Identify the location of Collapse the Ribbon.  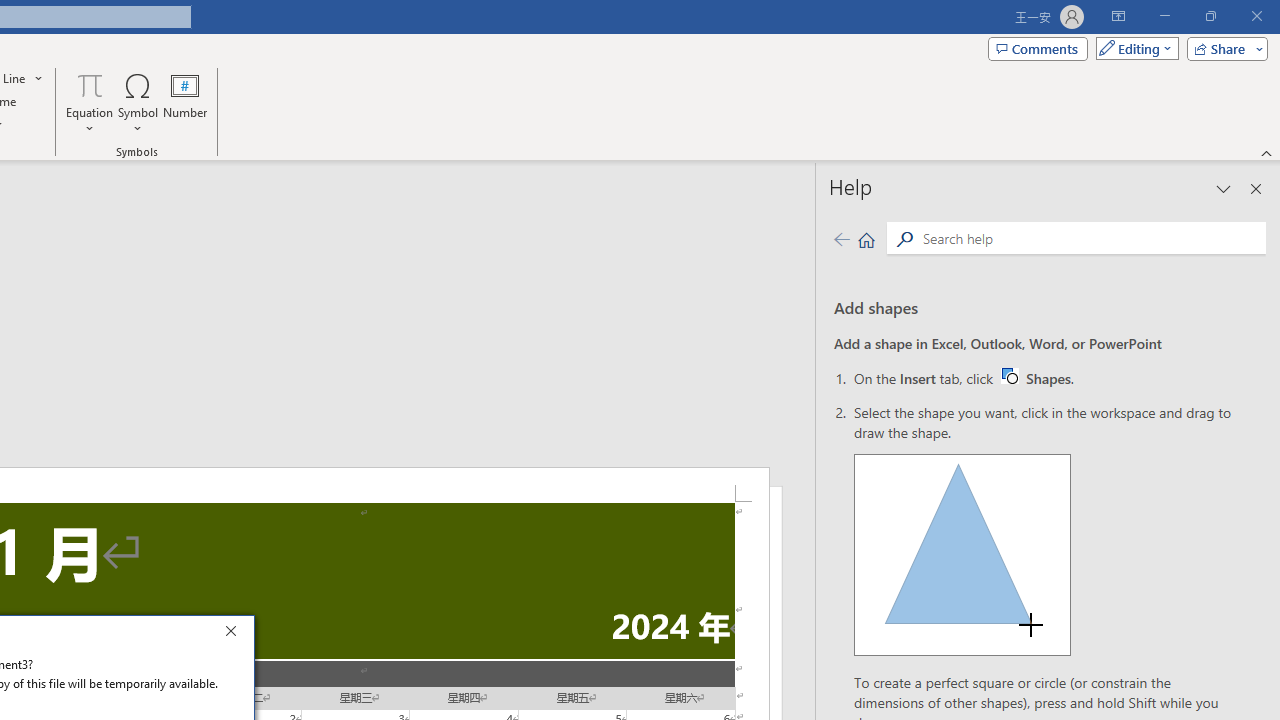
(1267, 152).